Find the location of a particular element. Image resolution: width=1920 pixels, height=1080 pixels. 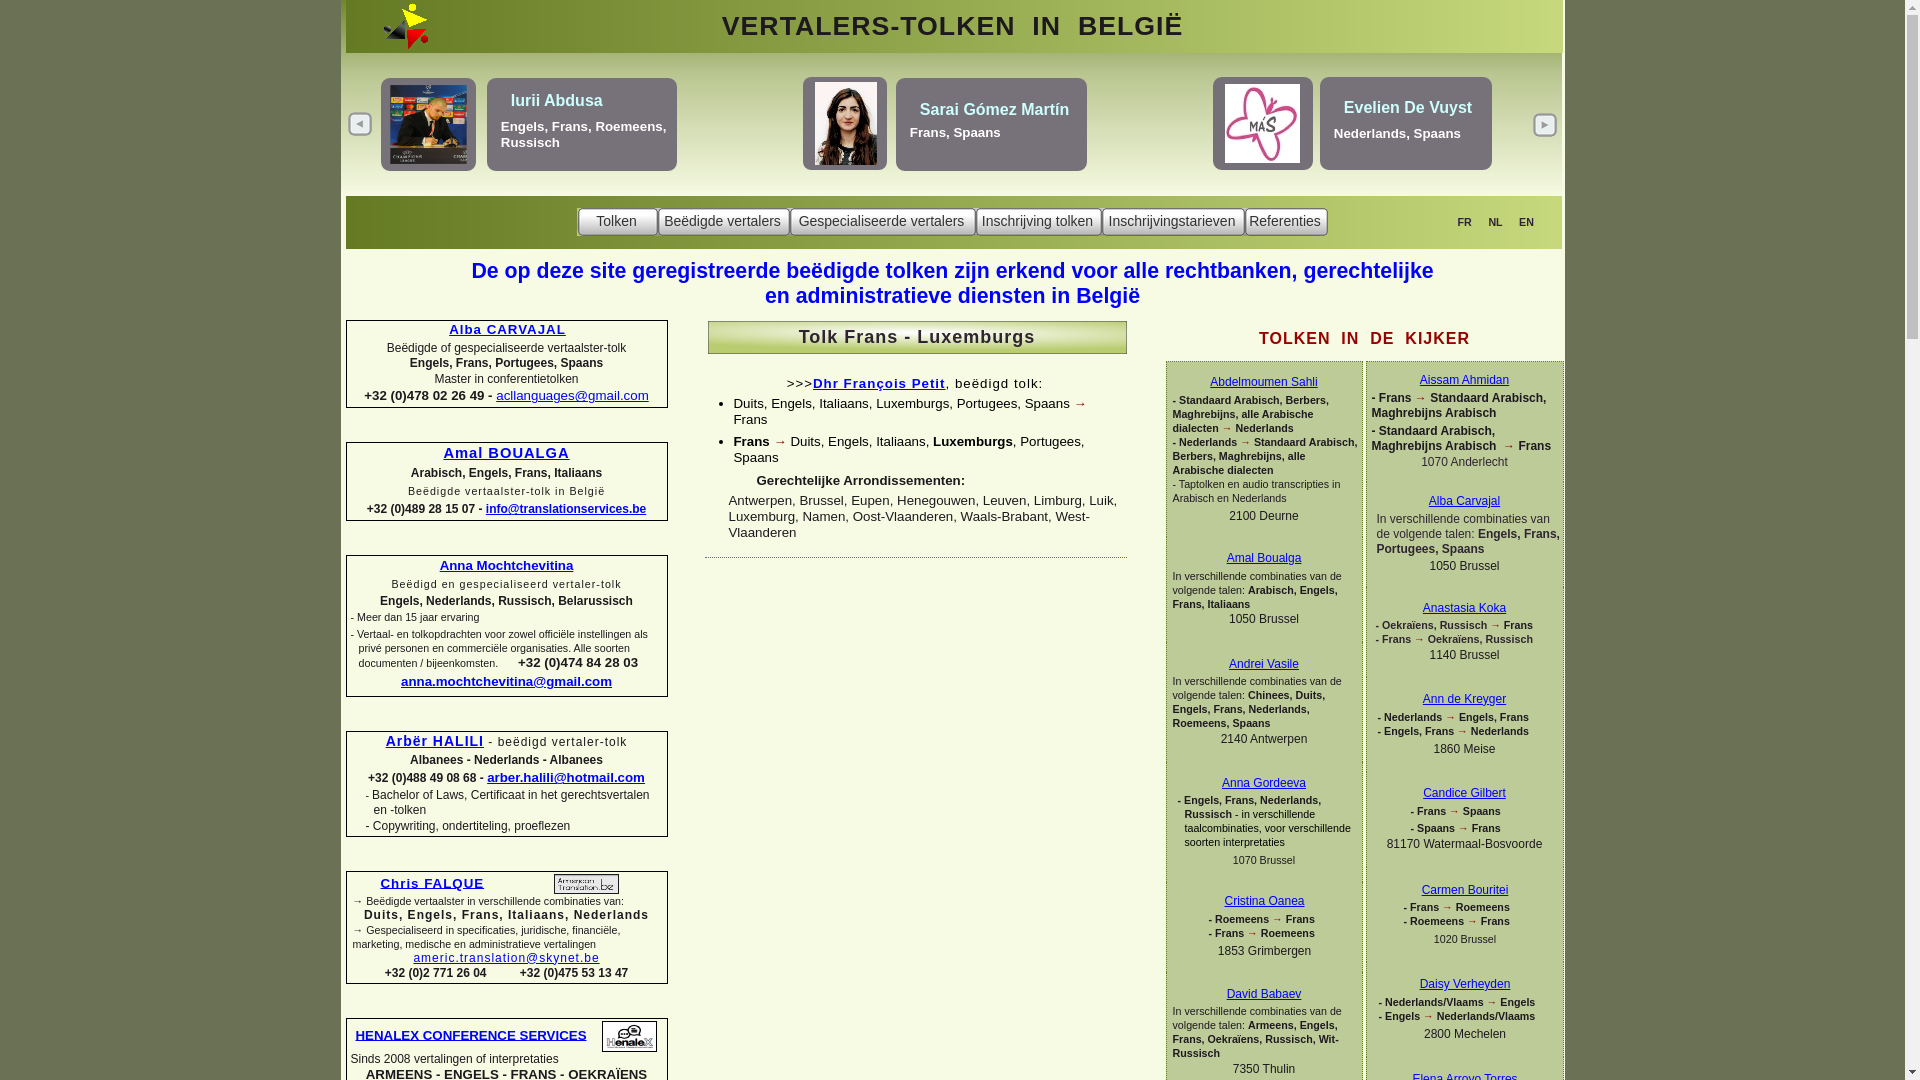

HENALEX CONFERENCE SERVICES is located at coordinates (472, 1034).